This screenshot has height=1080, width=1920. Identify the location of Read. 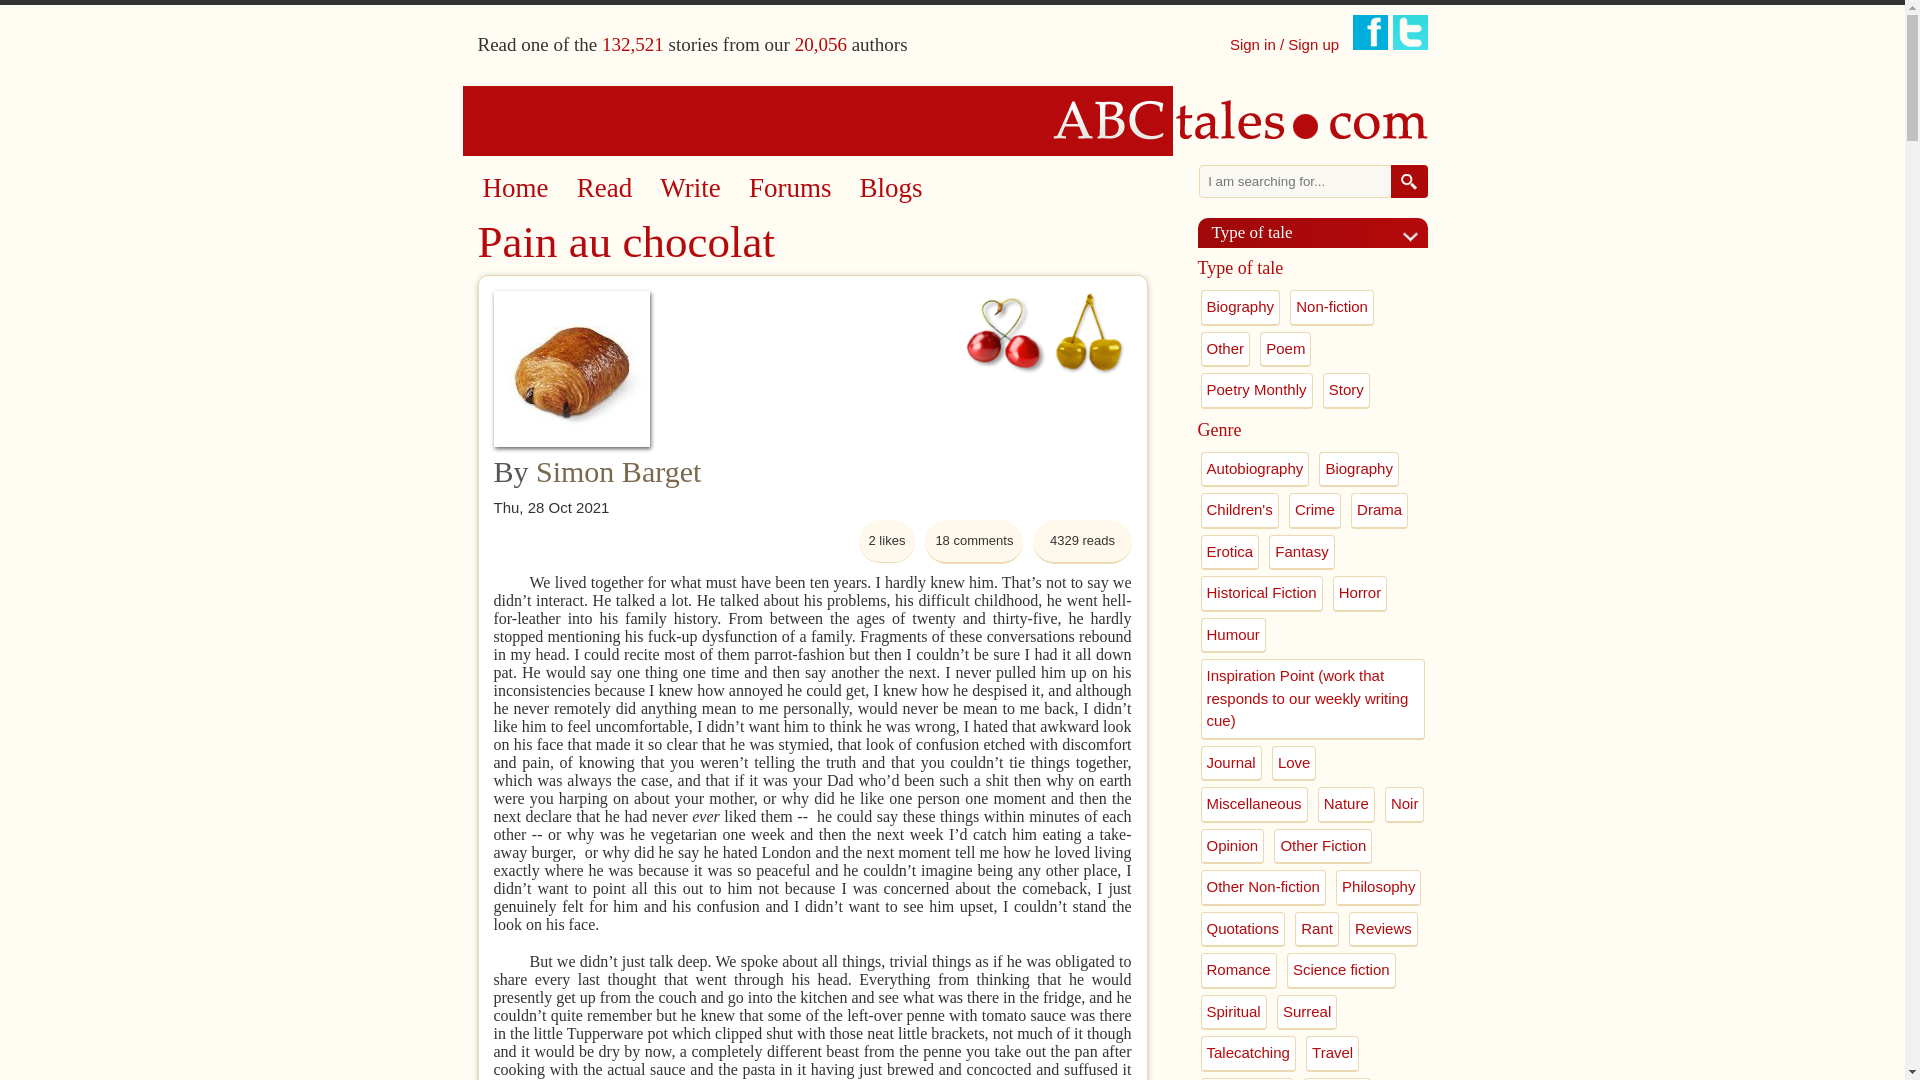
(604, 188).